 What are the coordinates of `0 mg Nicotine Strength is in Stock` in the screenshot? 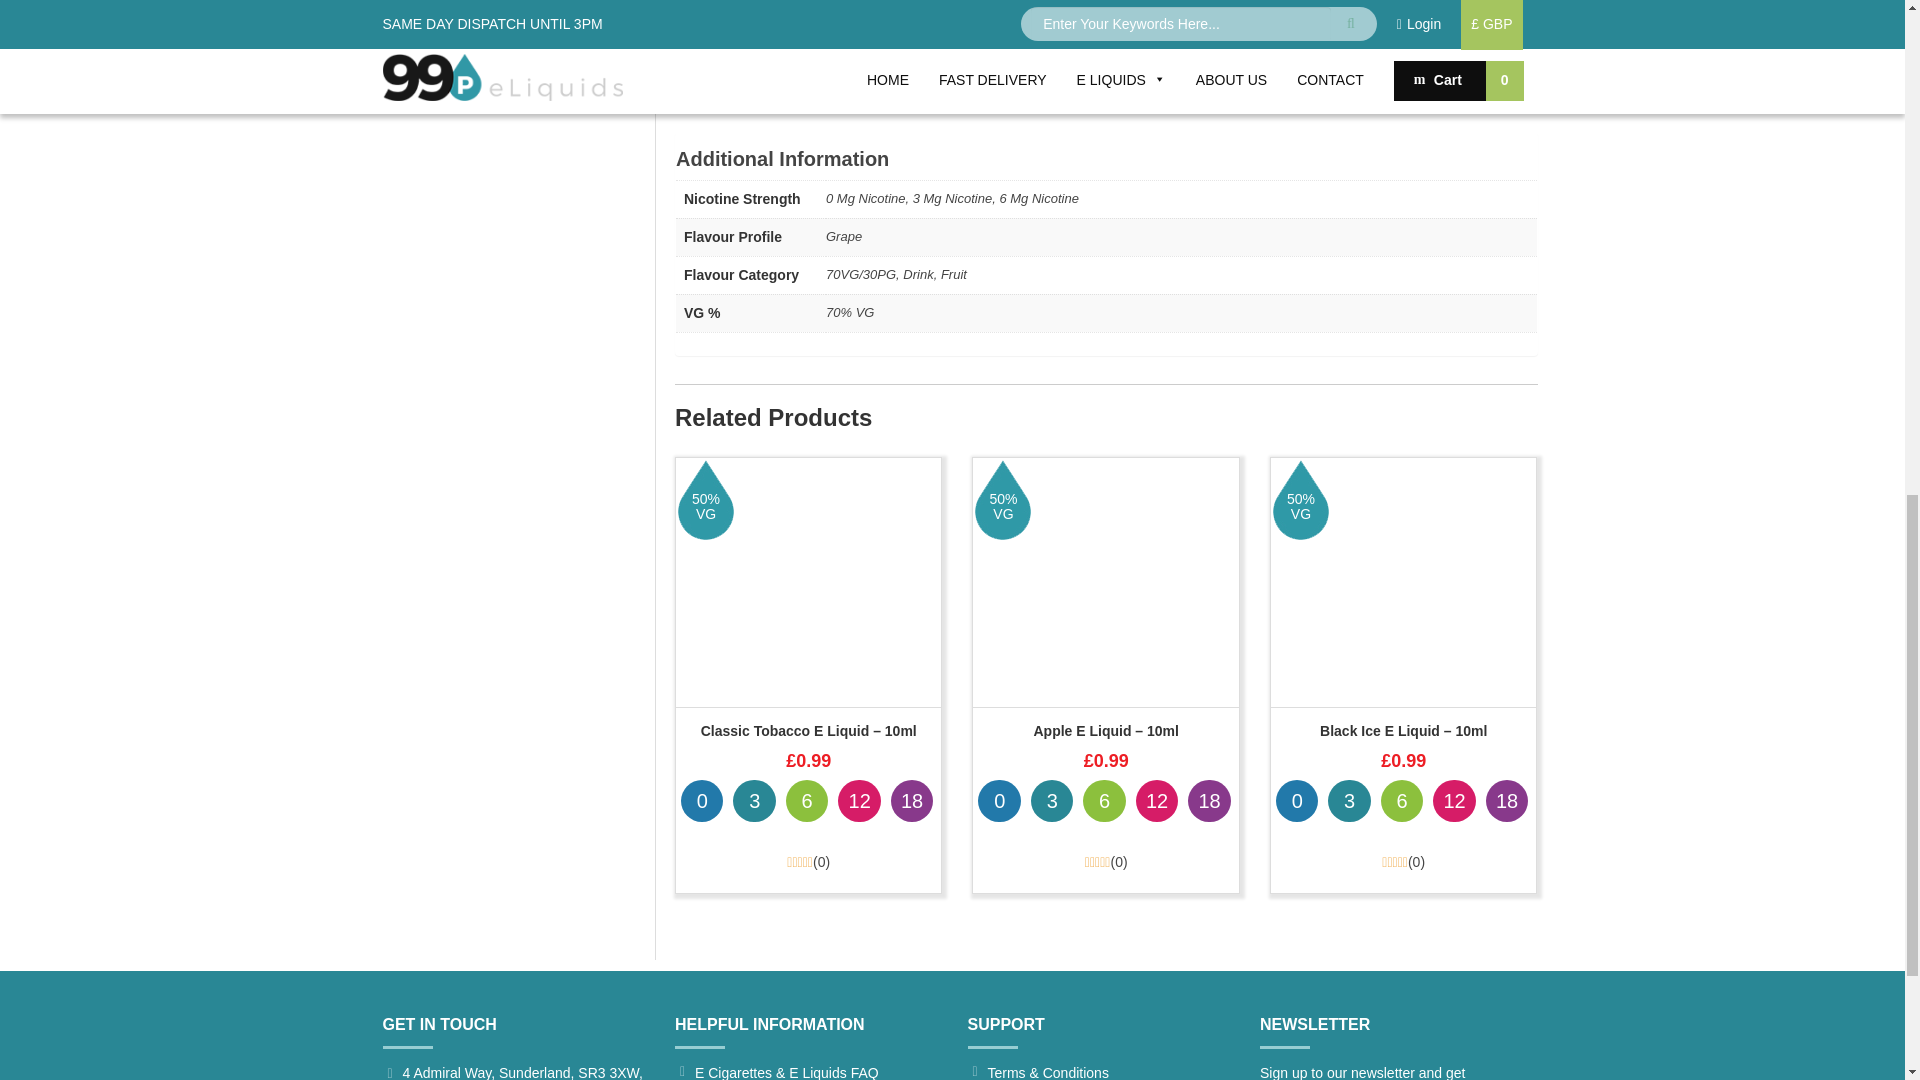 It's located at (702, 800).